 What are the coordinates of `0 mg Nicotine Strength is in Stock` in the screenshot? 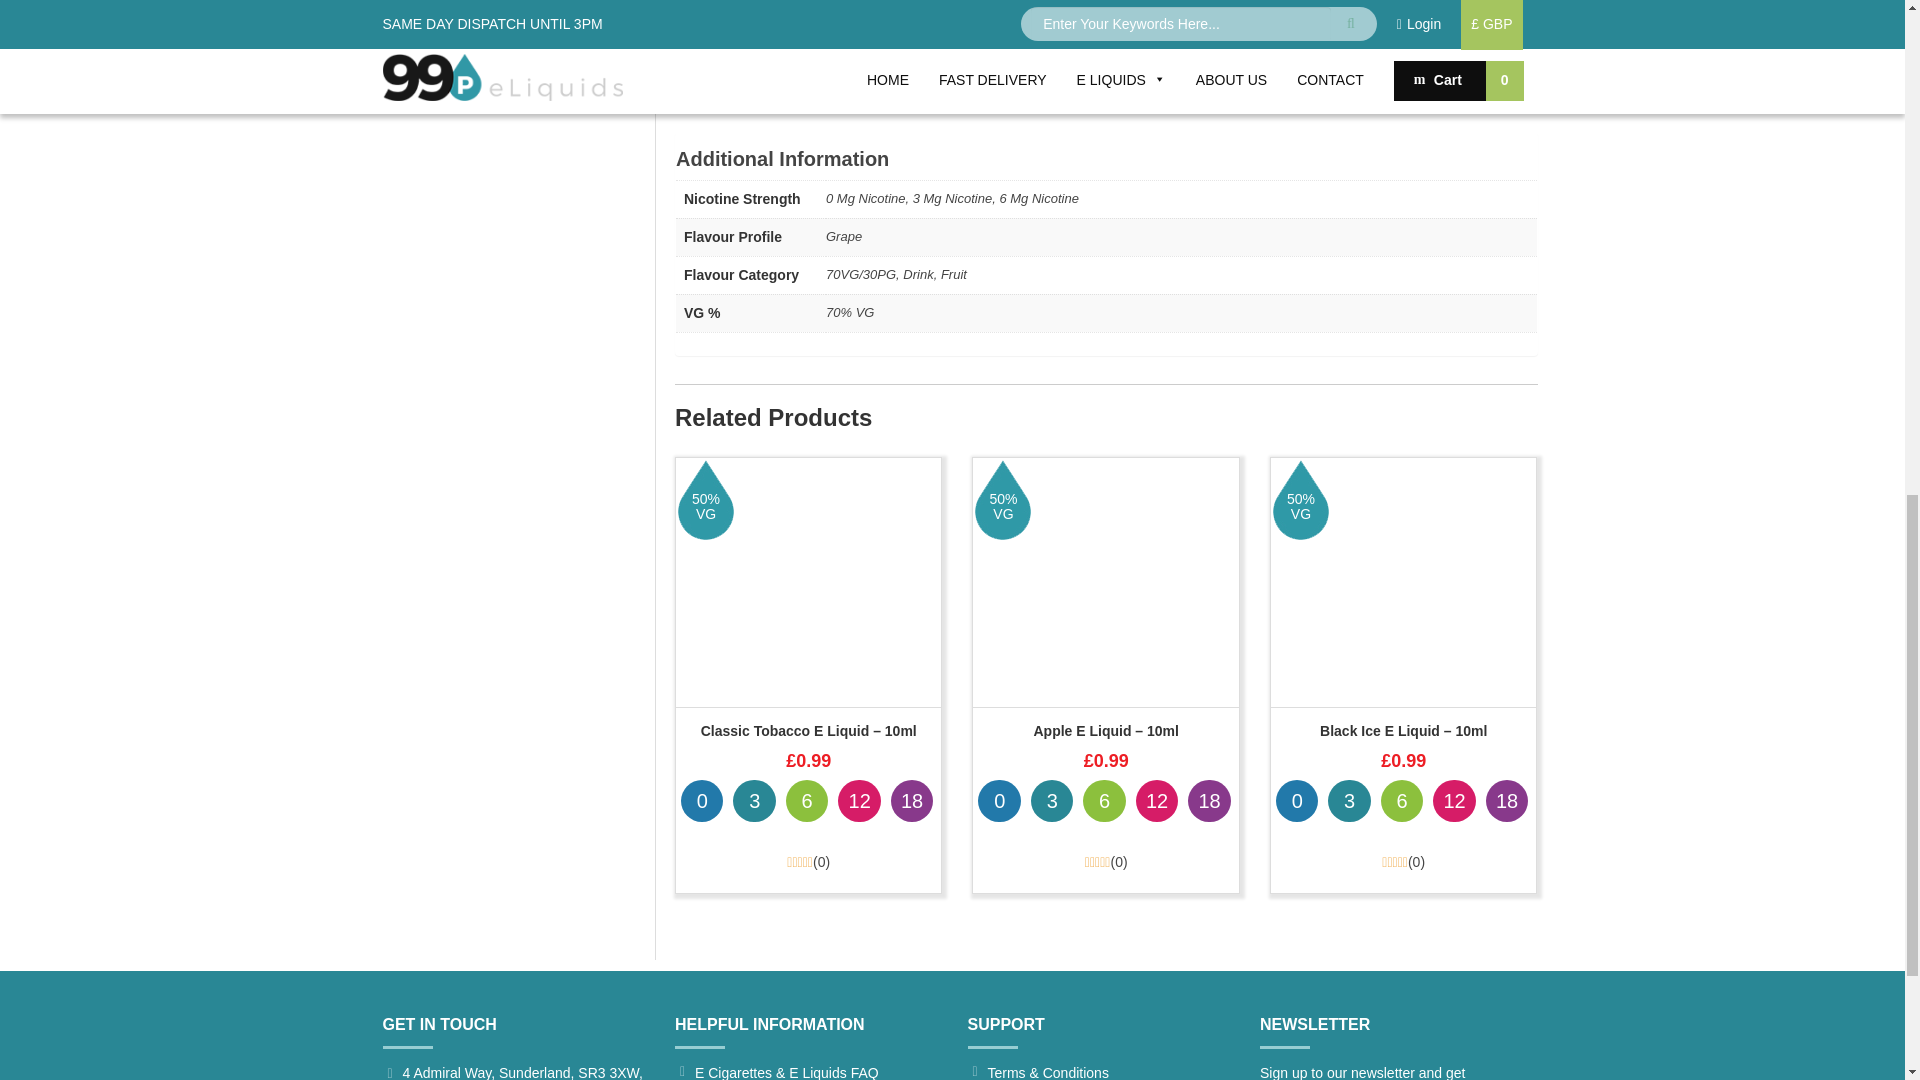 It's located at (702, 800).